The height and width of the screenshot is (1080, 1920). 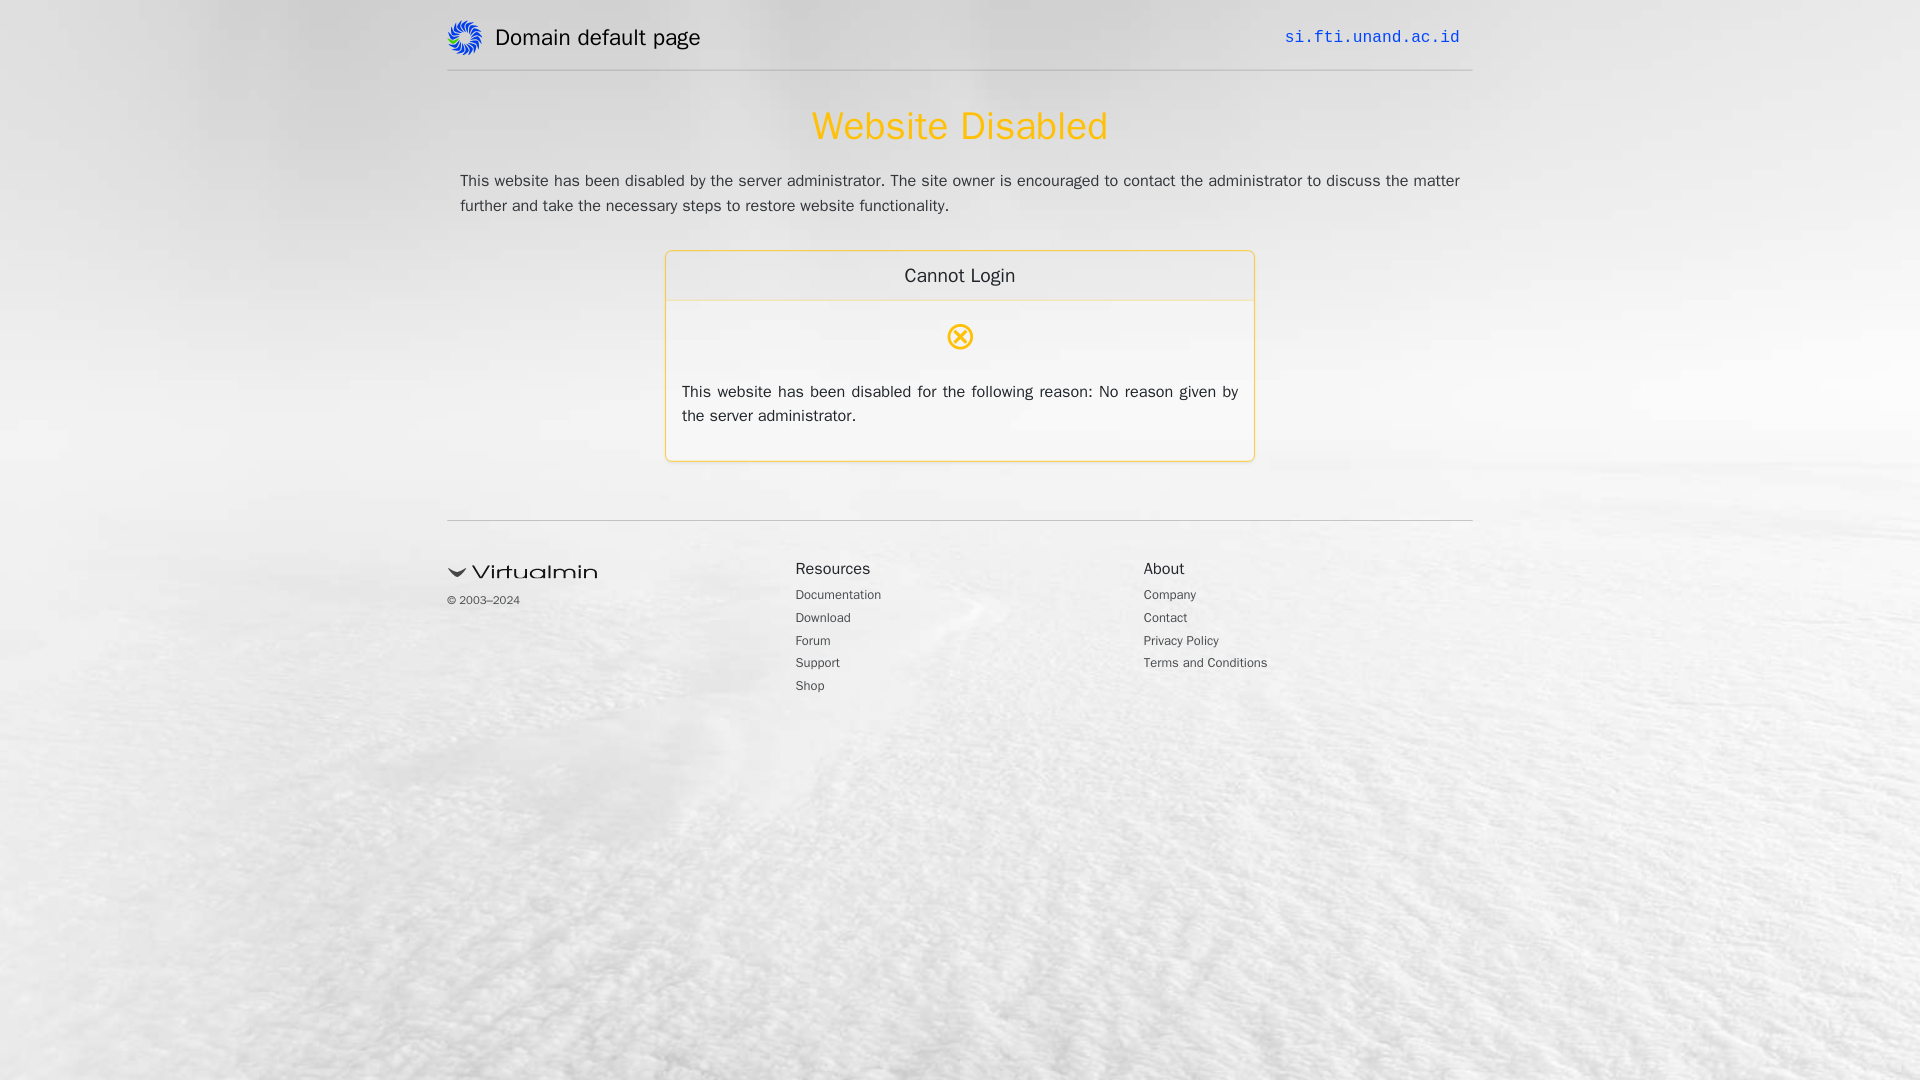 I want to click on Documentation, so click(x=849, y=596).